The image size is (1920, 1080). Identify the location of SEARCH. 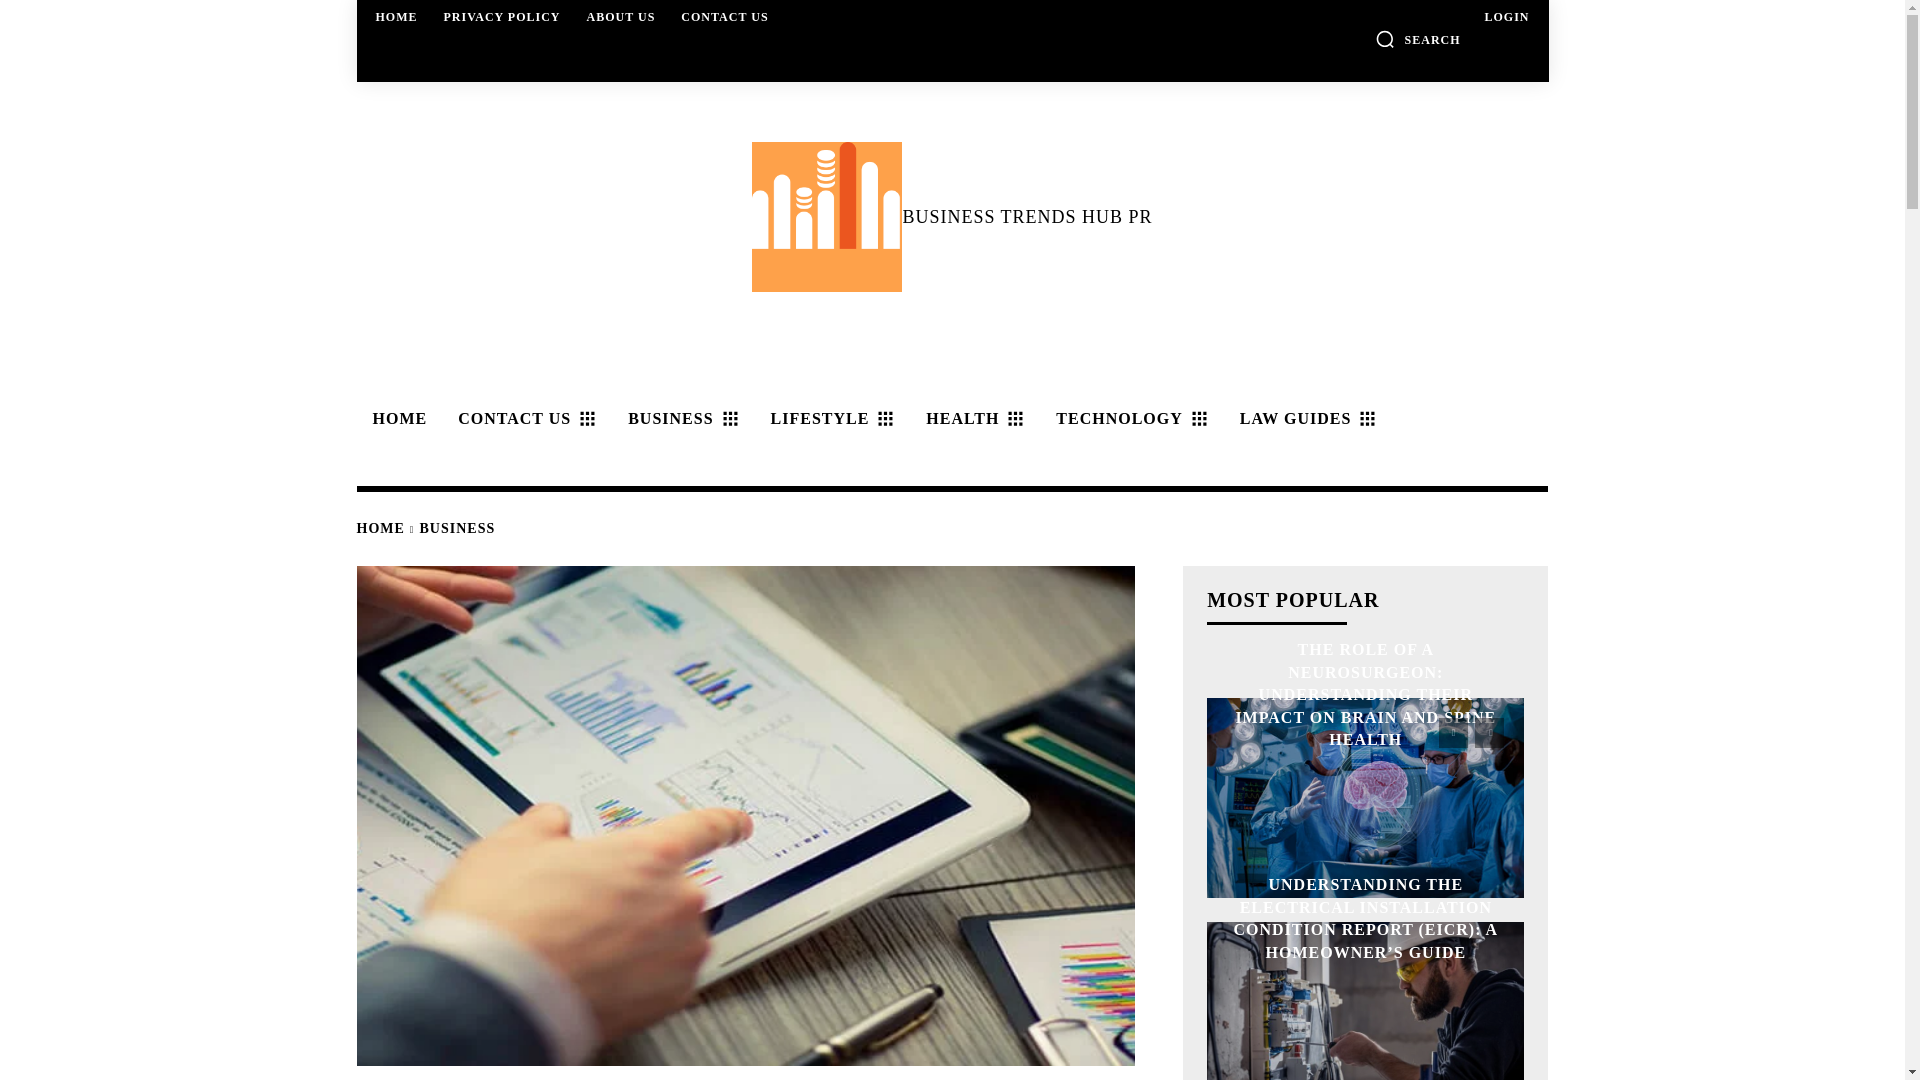
(1418, 38).